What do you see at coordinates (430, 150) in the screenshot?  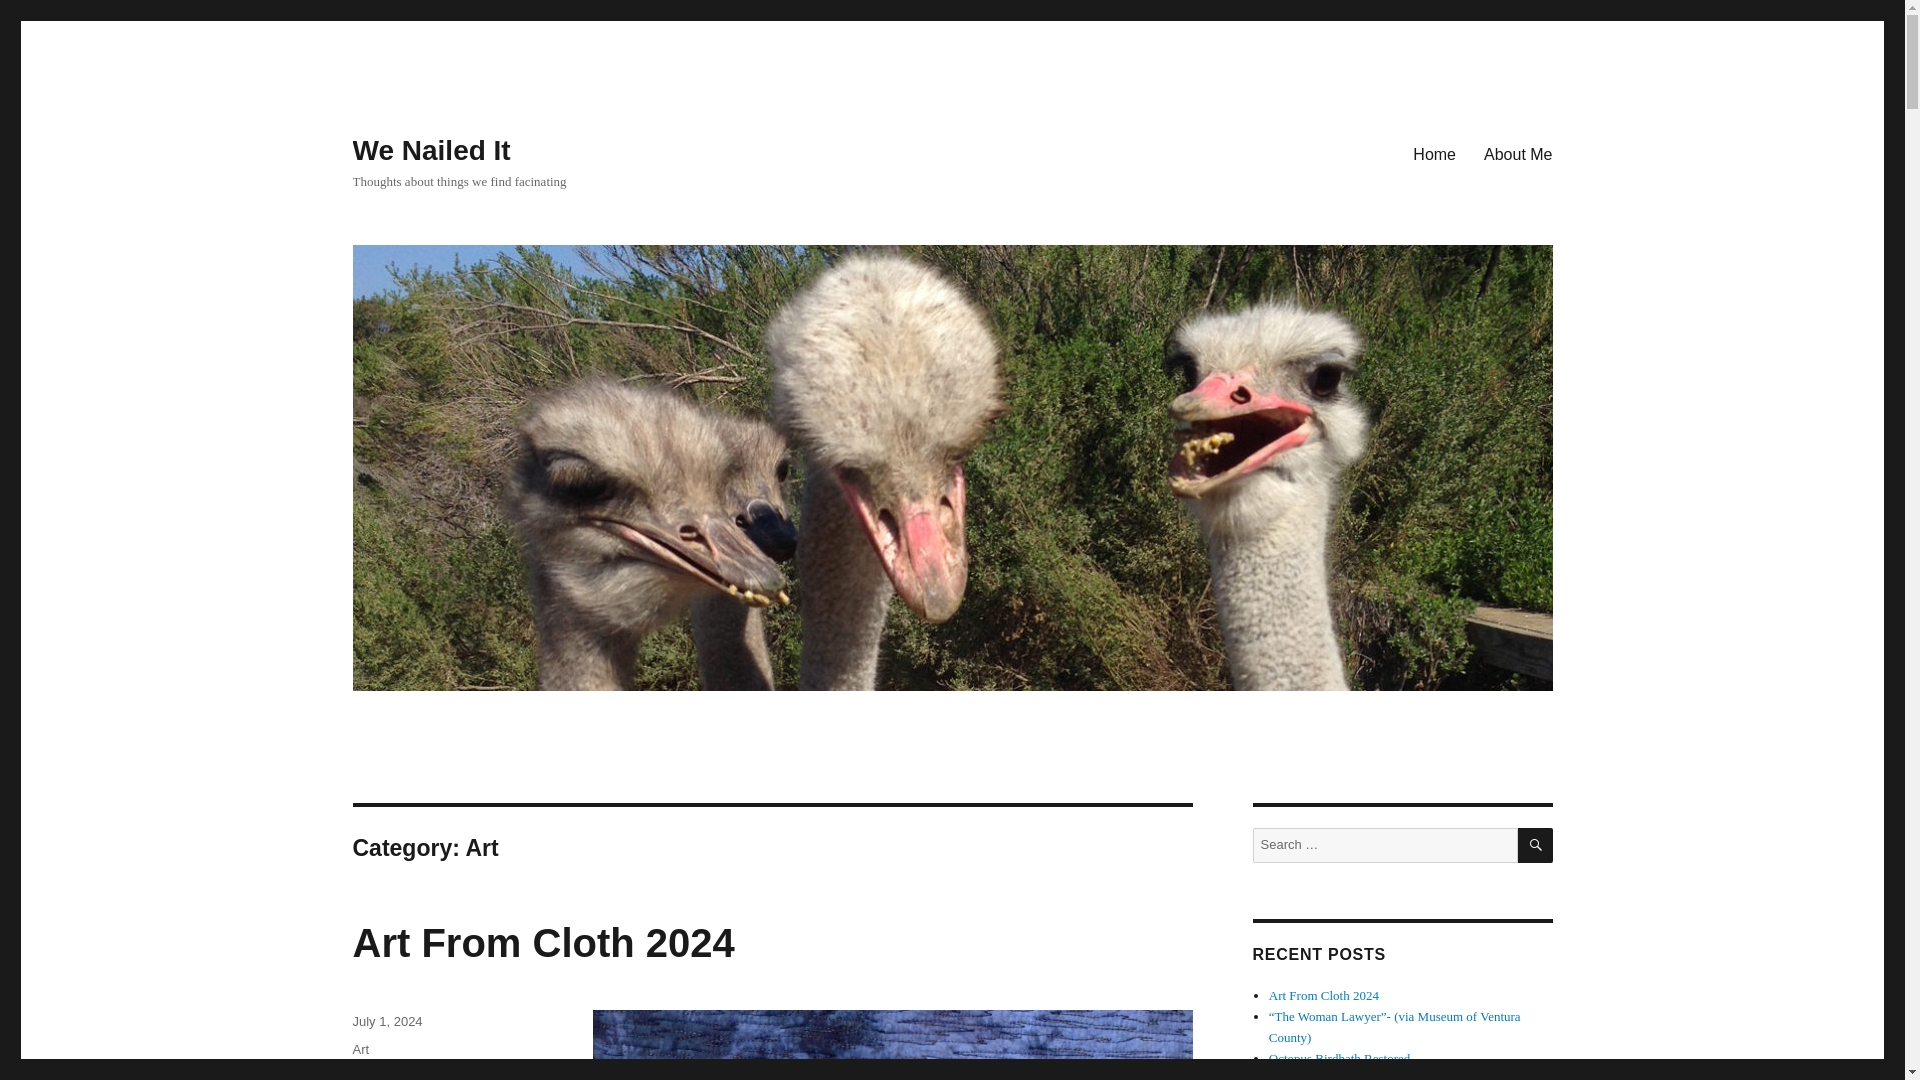 I see `July 1, 2024` at bounding box center [430, 150].